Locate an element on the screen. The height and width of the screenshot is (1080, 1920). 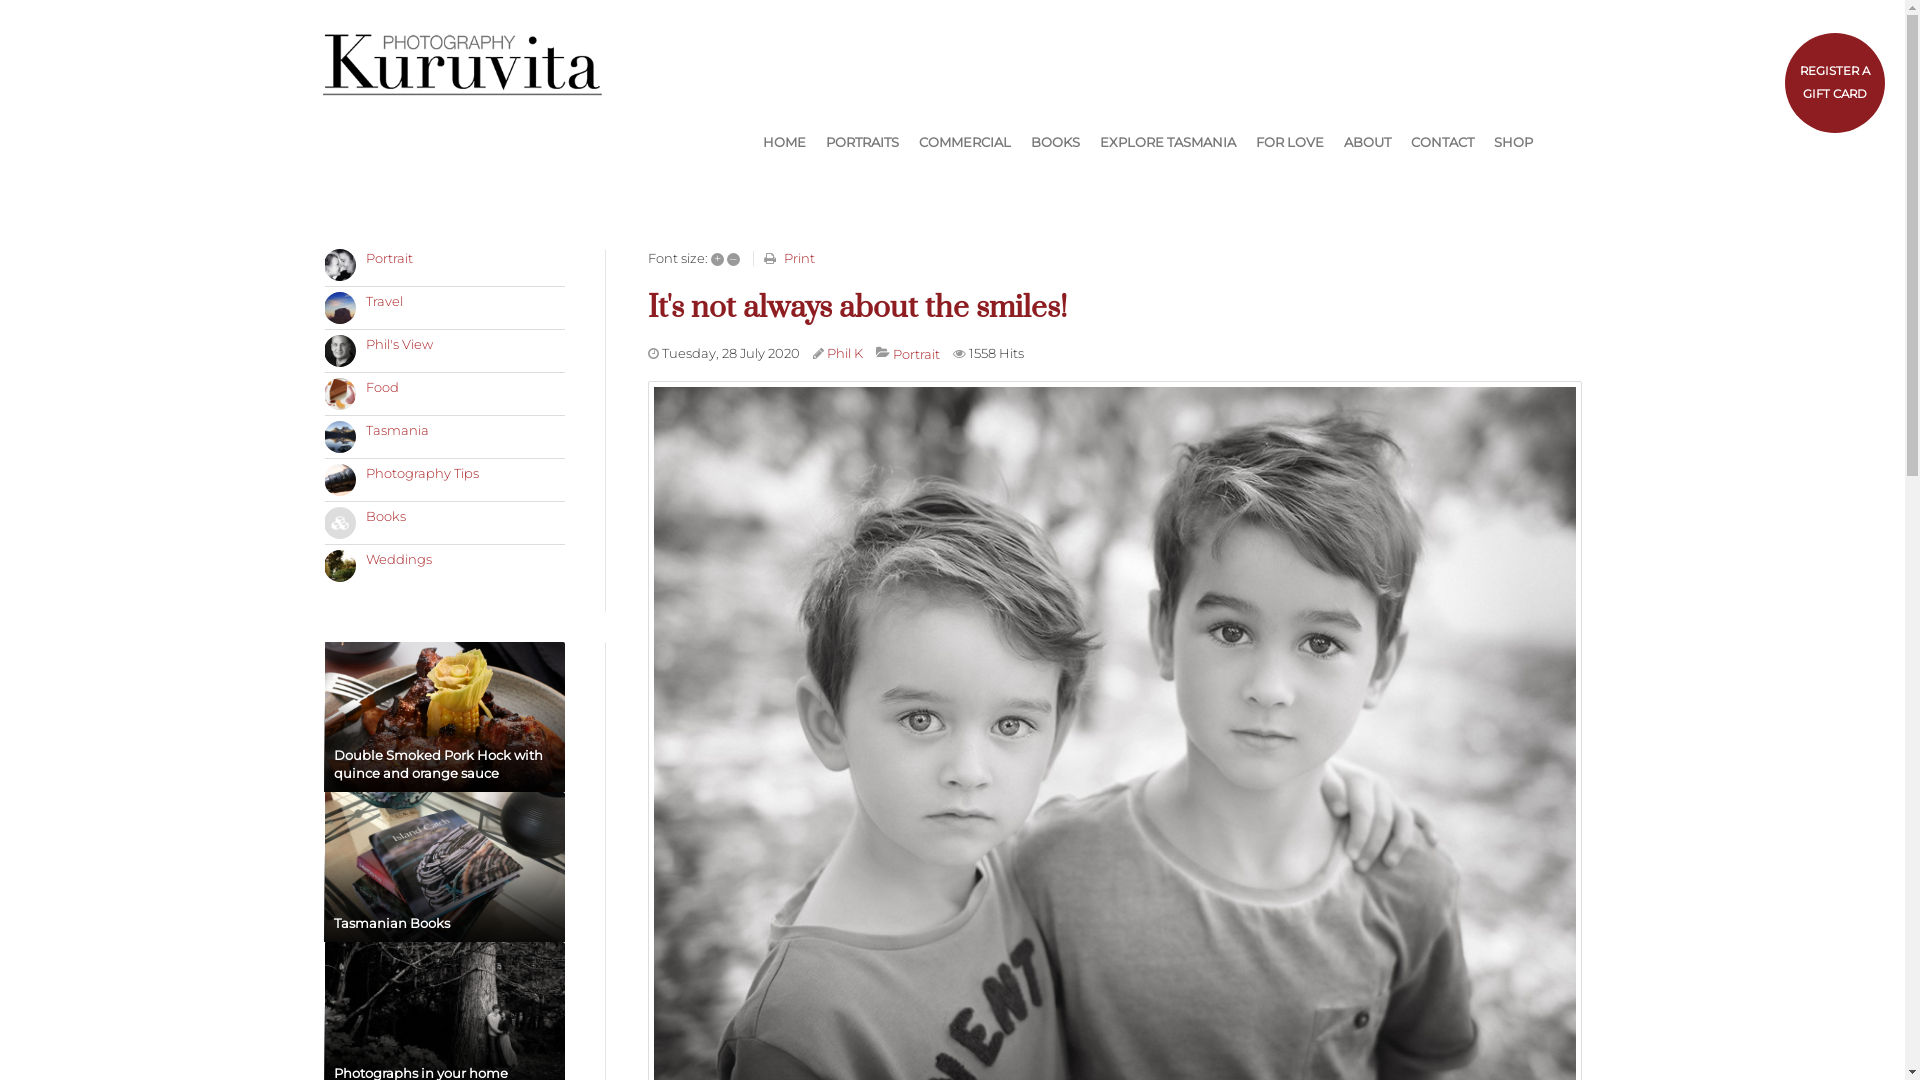
COMMERCIAL is located at coordinates (964, 143).